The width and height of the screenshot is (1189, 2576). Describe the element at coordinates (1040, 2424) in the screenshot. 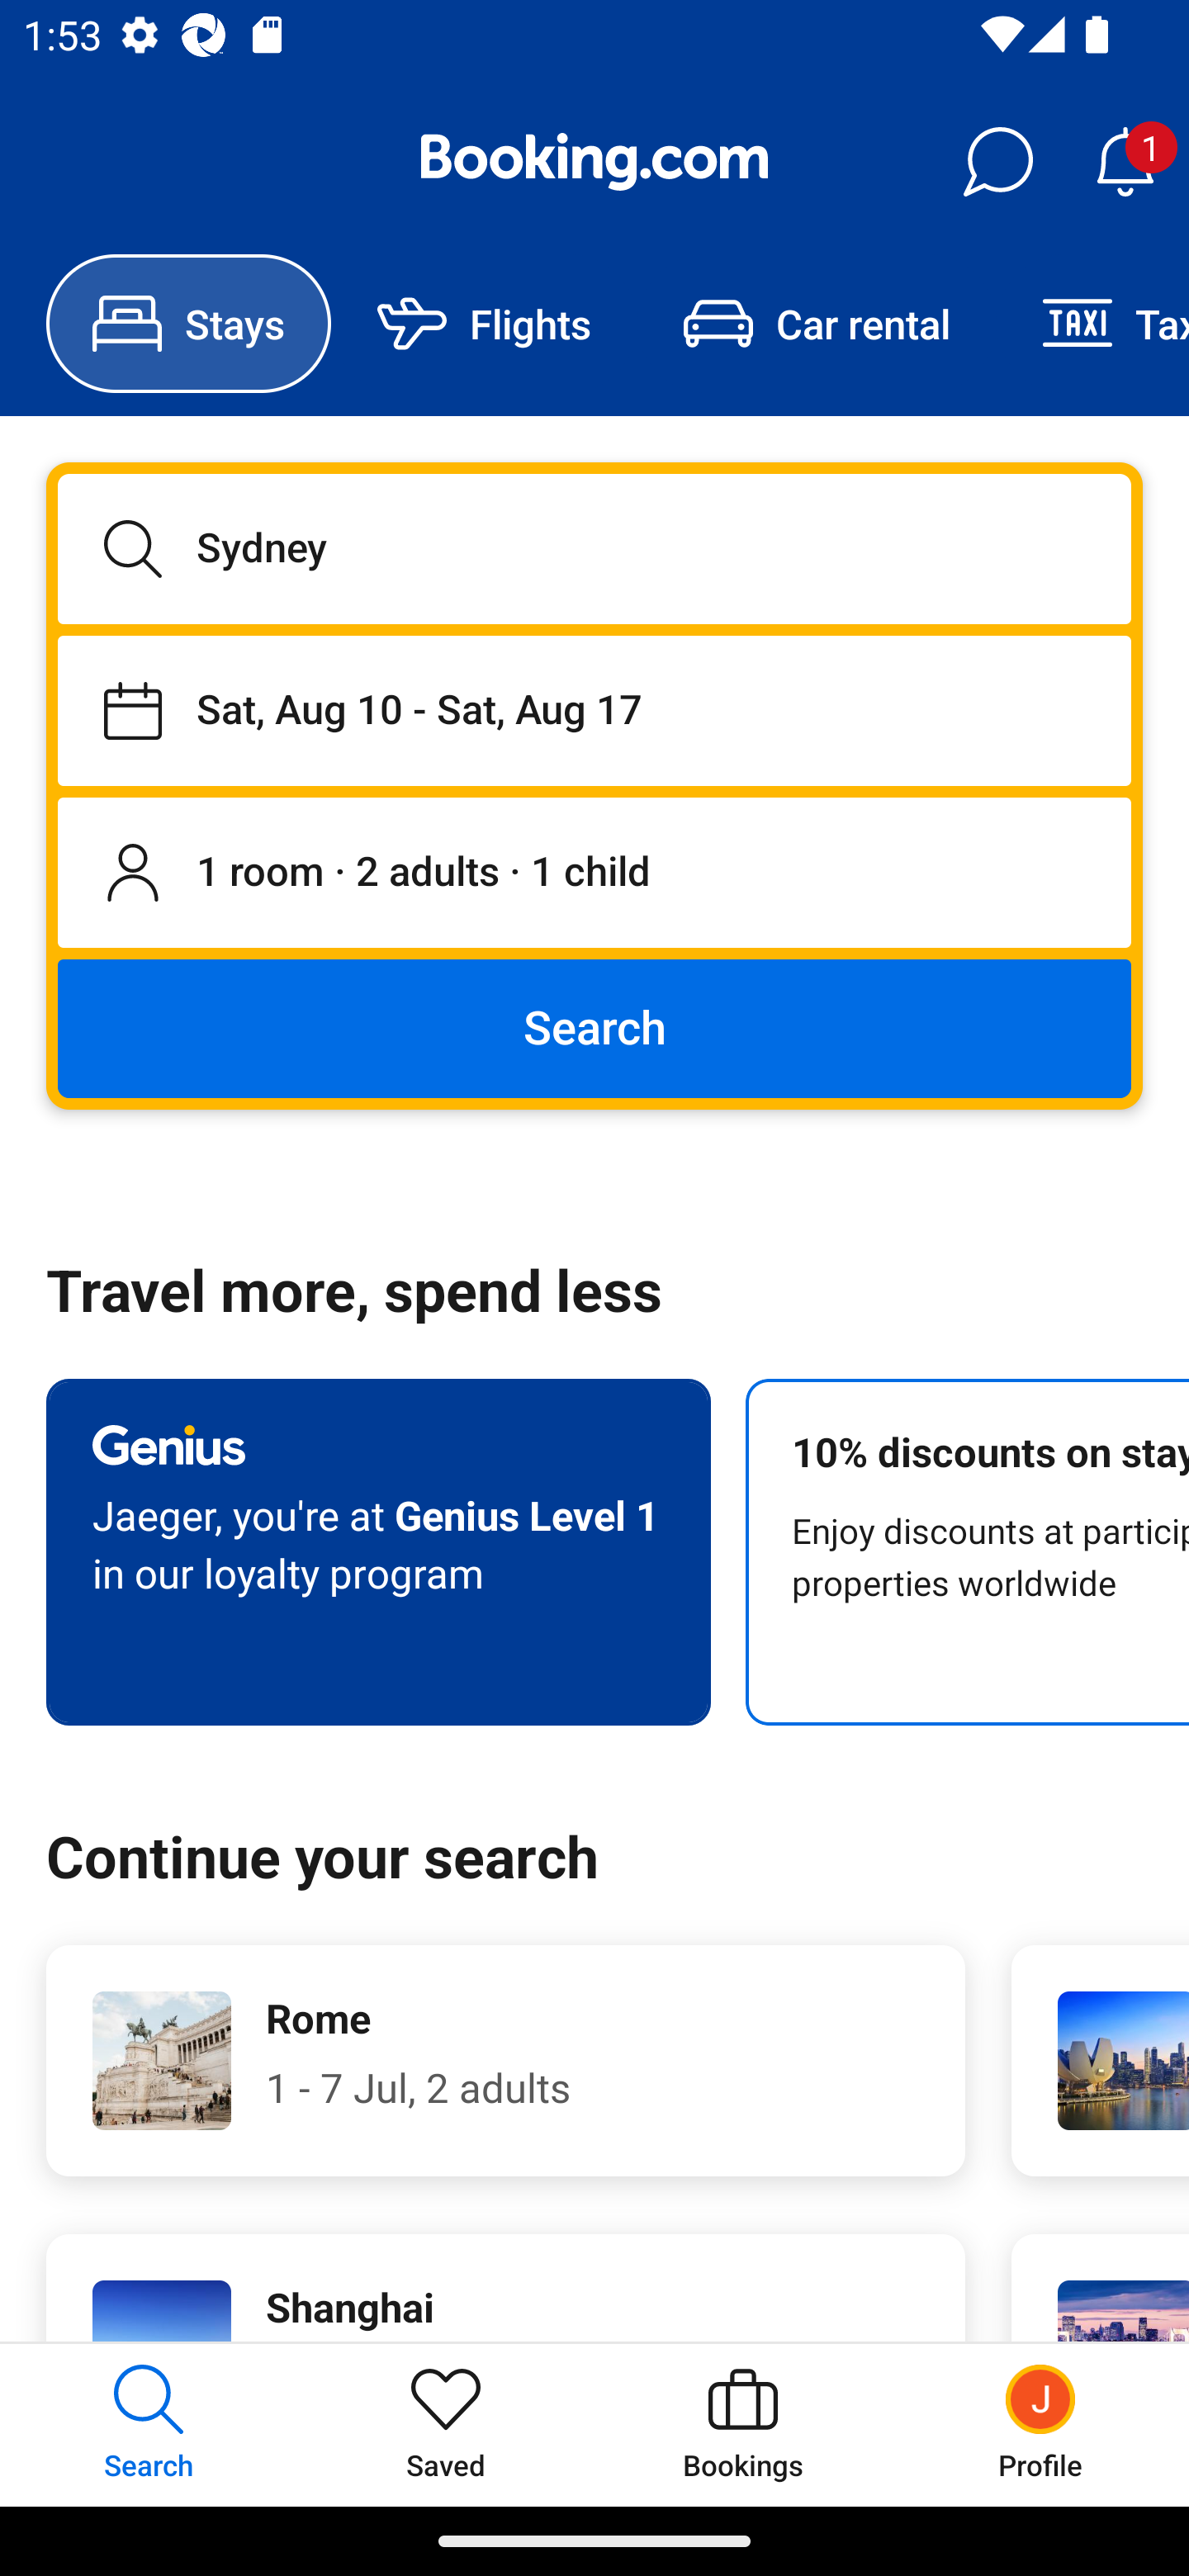

I see `Profile` at that location.